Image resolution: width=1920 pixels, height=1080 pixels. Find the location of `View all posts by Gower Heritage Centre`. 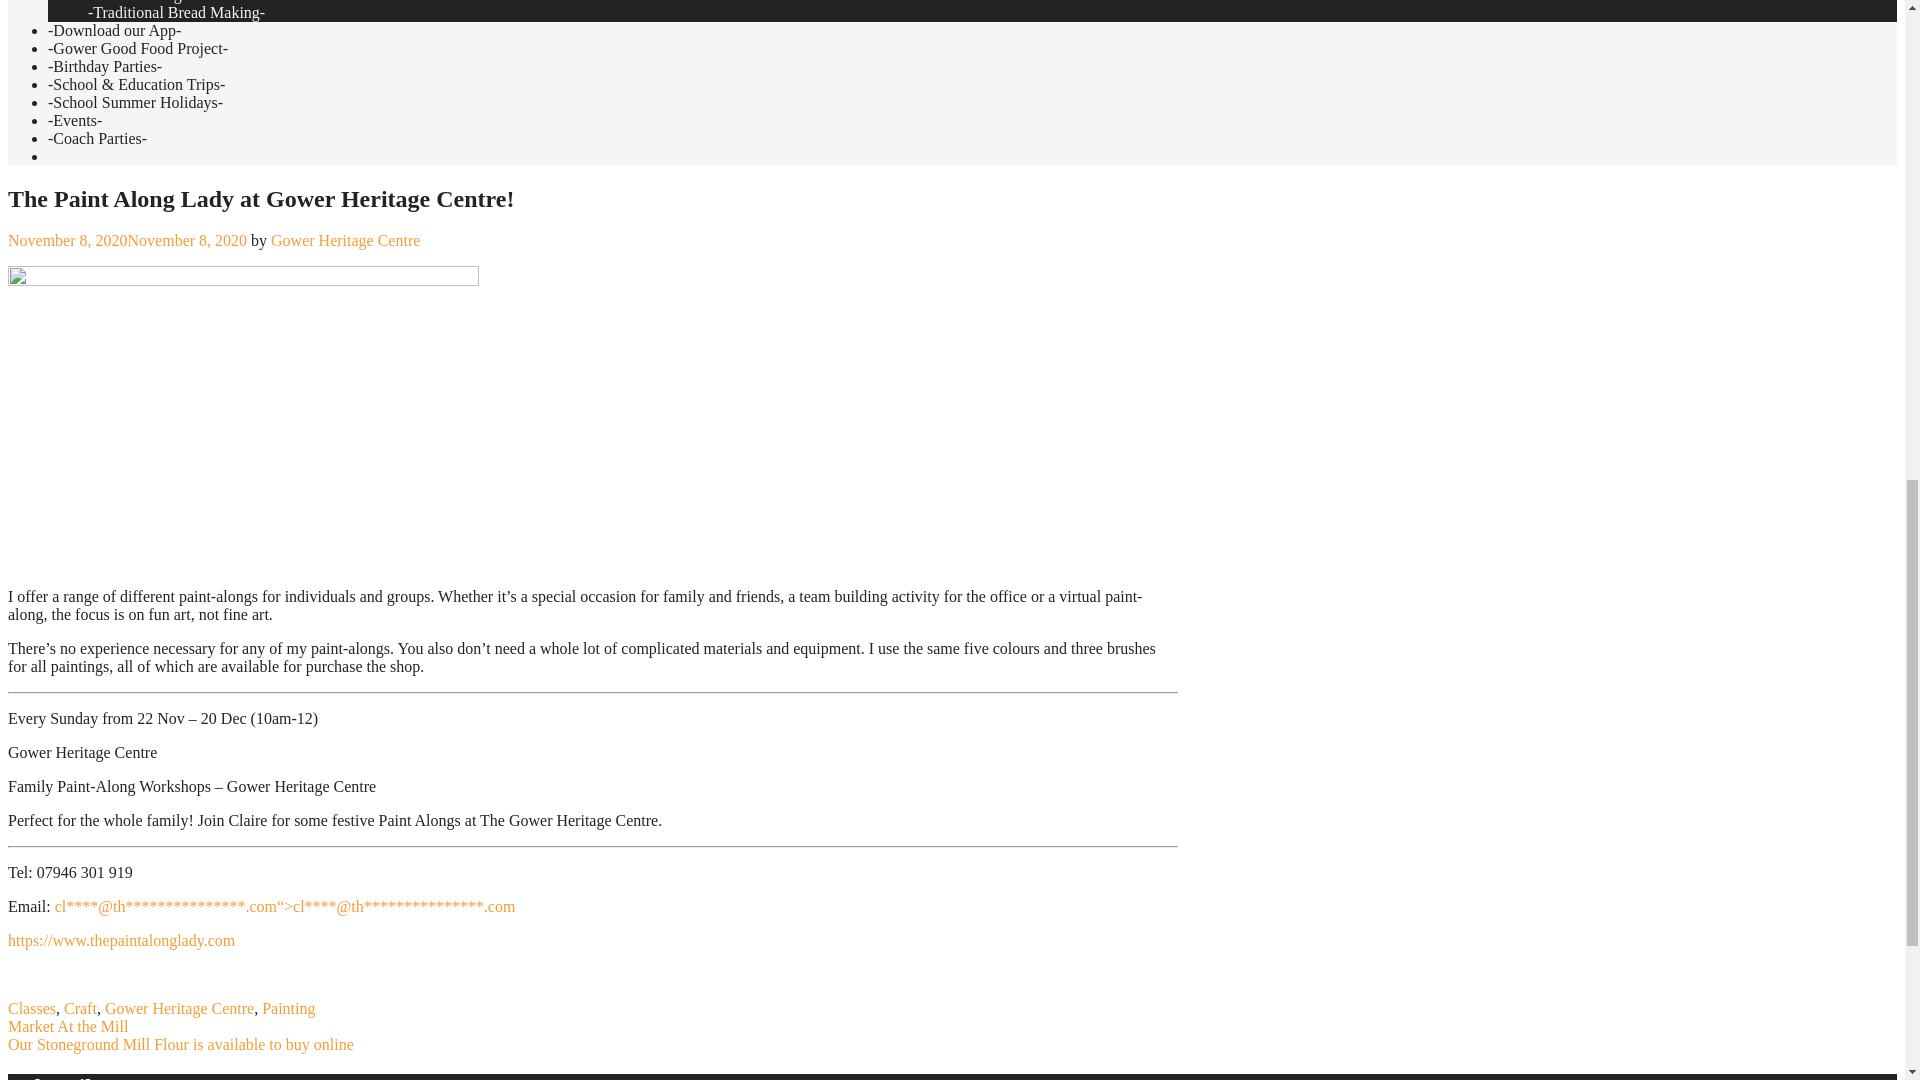

View all posts by Gower Heritage Centre is located at coordinates (345, 240).